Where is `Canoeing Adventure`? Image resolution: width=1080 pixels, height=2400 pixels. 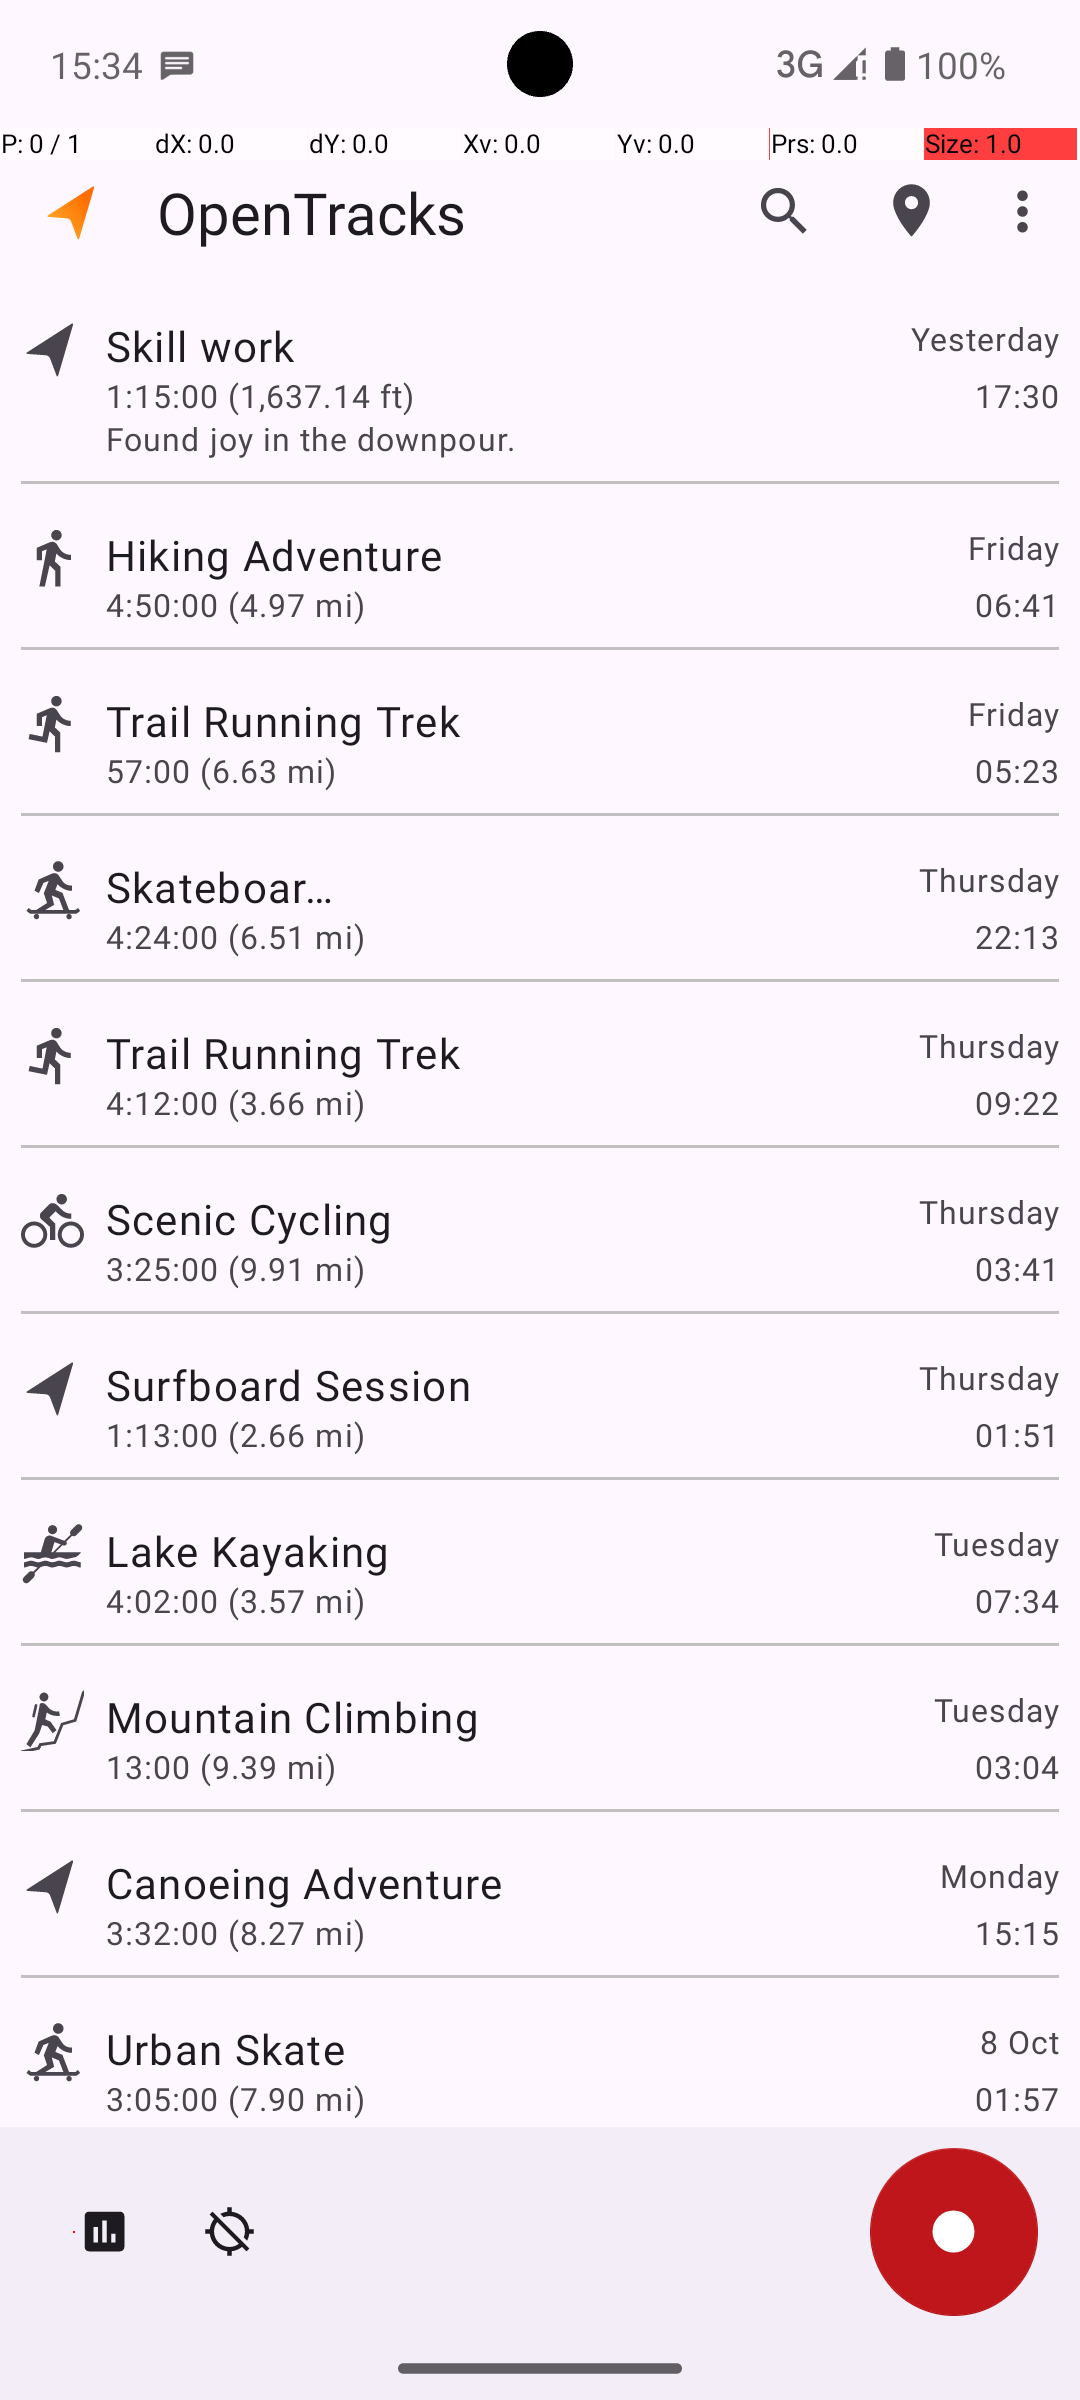 Canoeing Adventure is located at coordinates (304, 1882).